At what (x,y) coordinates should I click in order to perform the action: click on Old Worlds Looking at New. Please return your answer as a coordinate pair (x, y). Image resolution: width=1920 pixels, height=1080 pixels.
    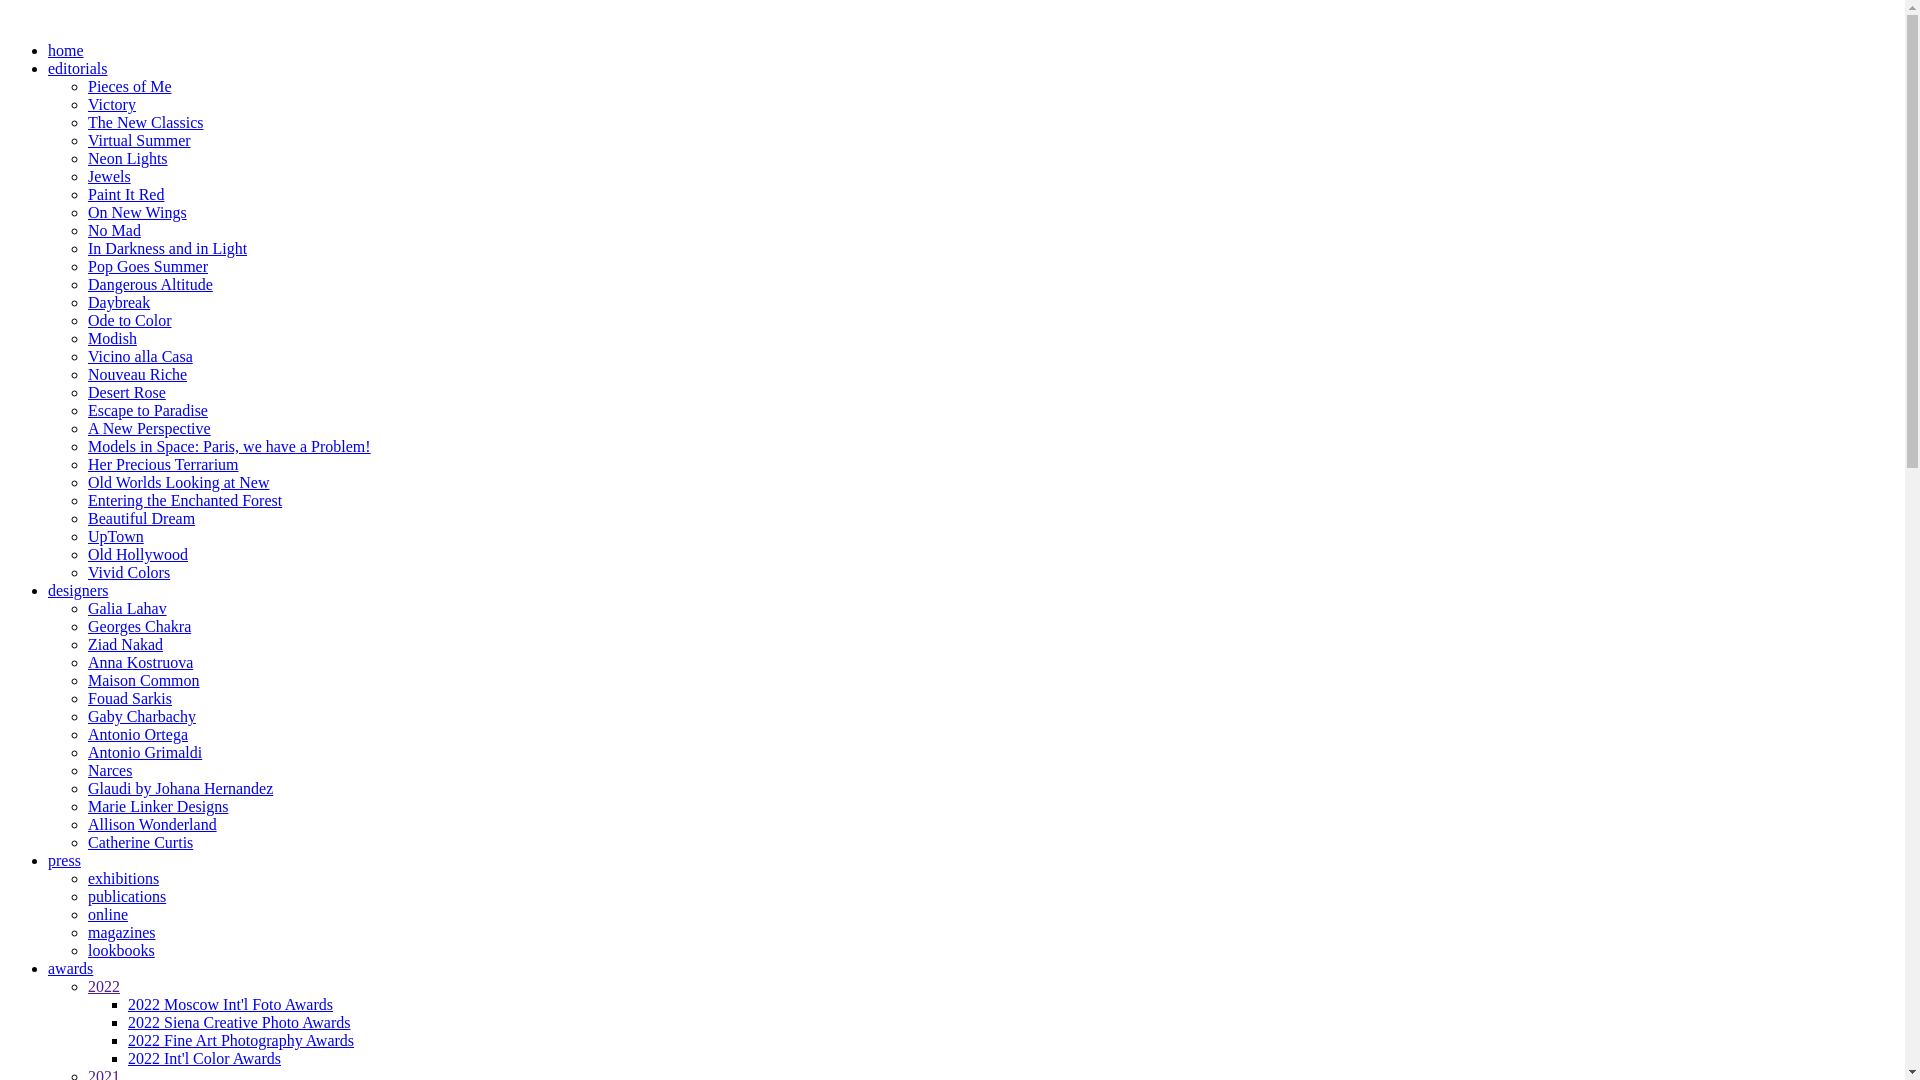
    Looking at the image, I should click on (179, 482).